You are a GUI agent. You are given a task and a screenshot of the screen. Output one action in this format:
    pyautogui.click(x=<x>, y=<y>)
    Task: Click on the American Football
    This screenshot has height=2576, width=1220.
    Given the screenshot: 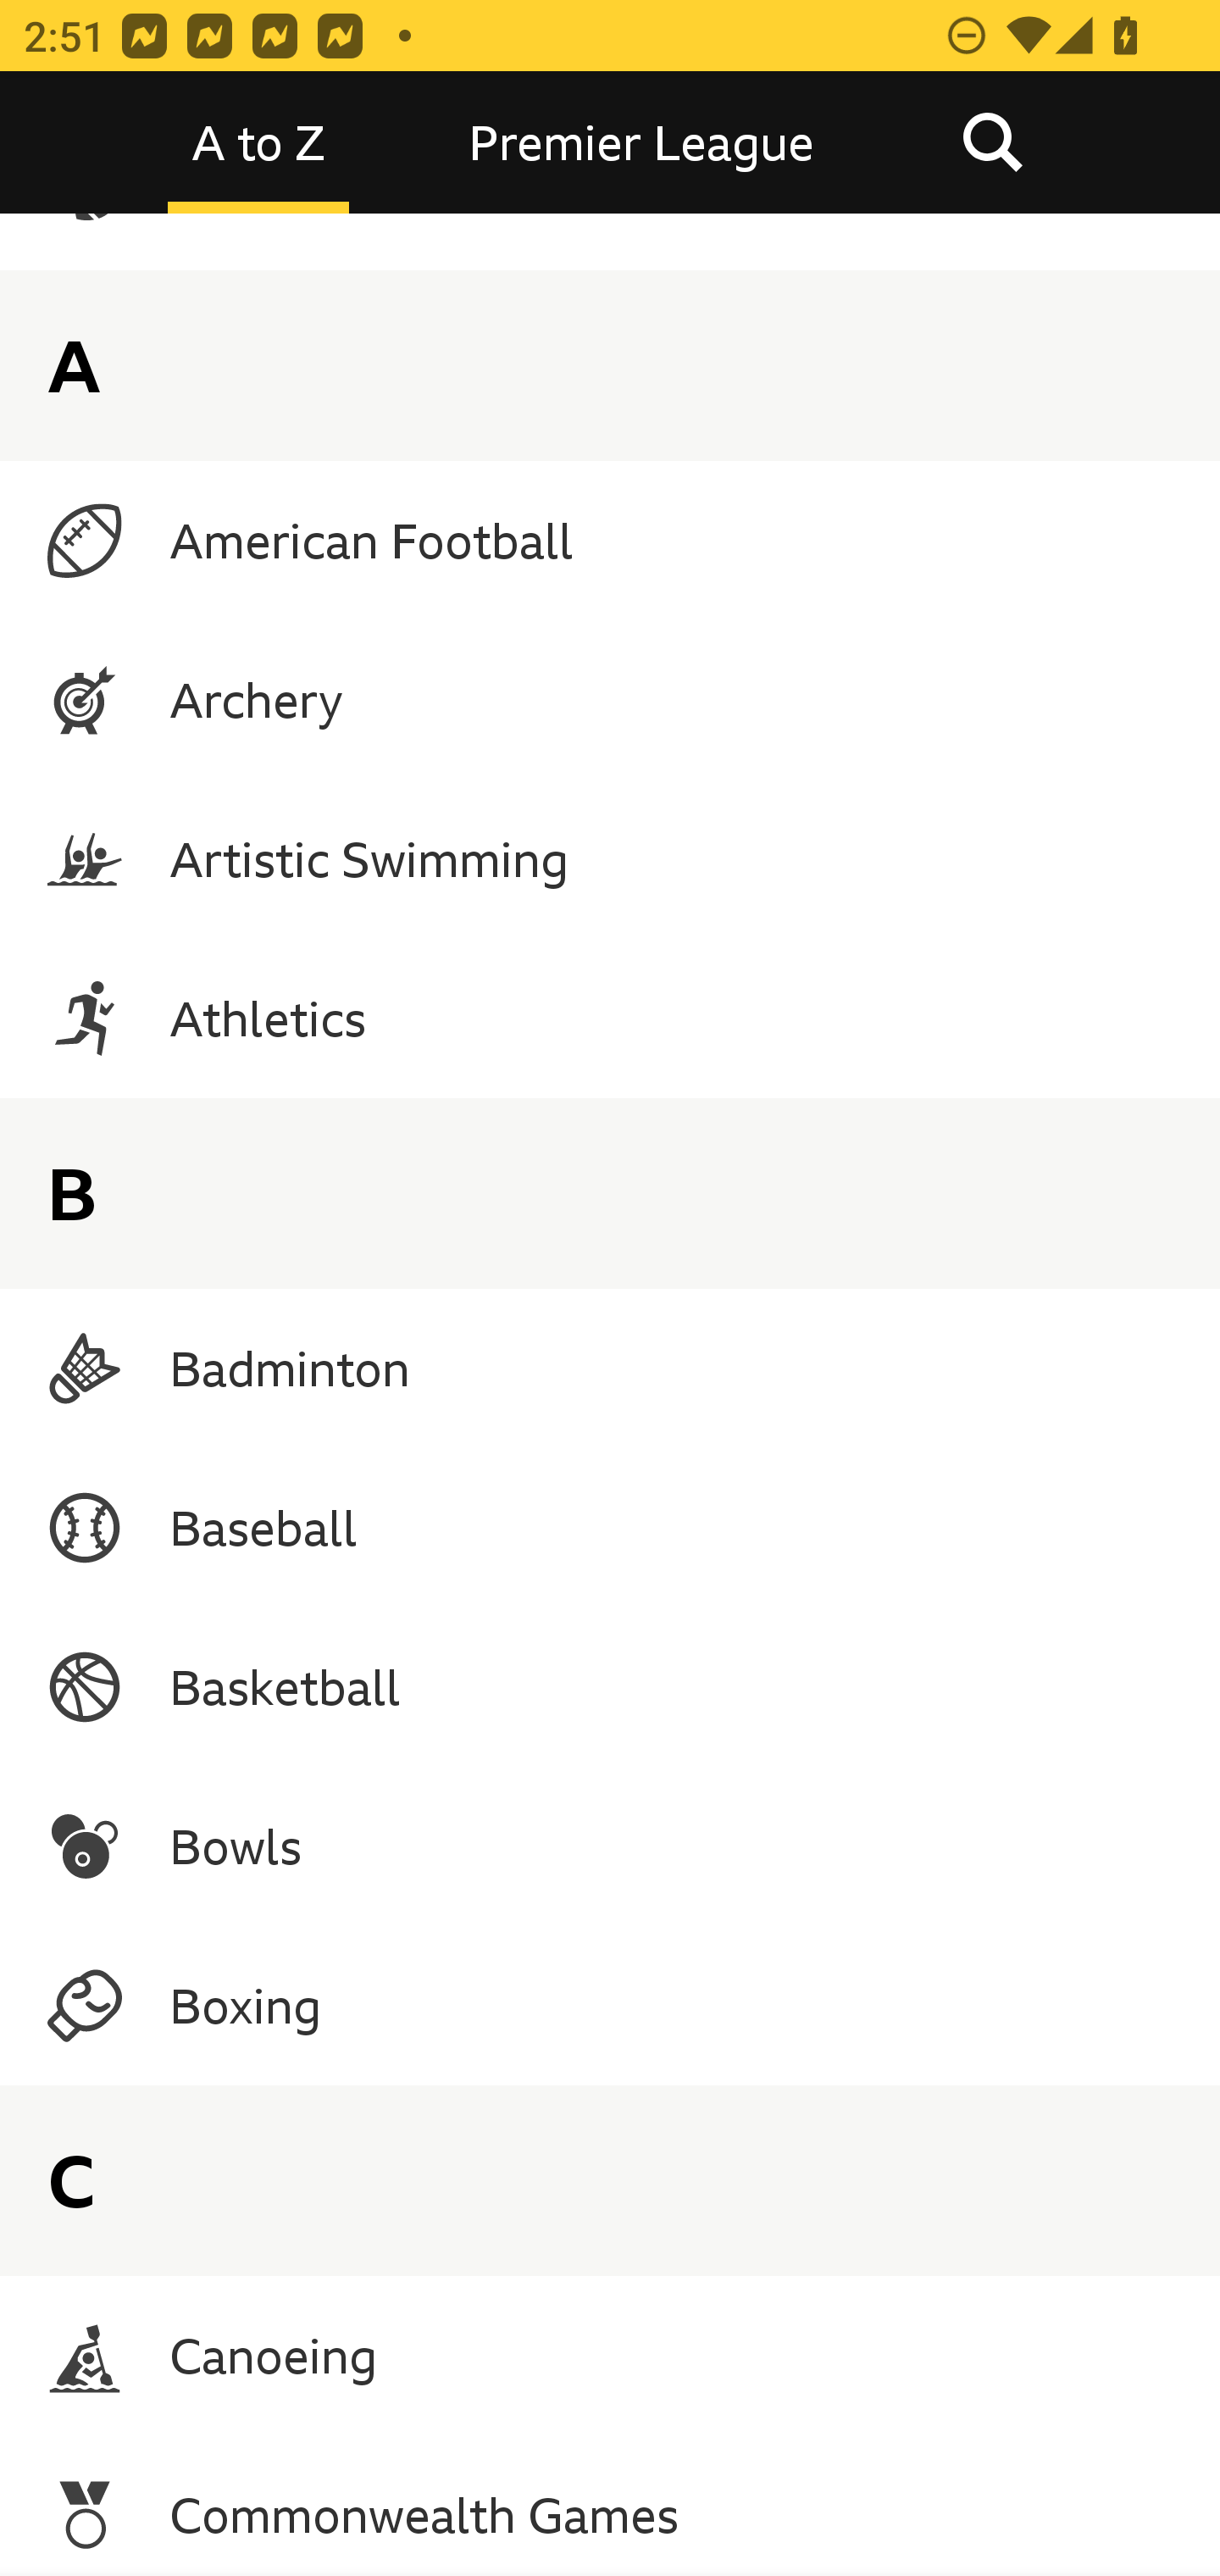 What is the action you would take?
    pyautogui.click(x=610, y=541)
    